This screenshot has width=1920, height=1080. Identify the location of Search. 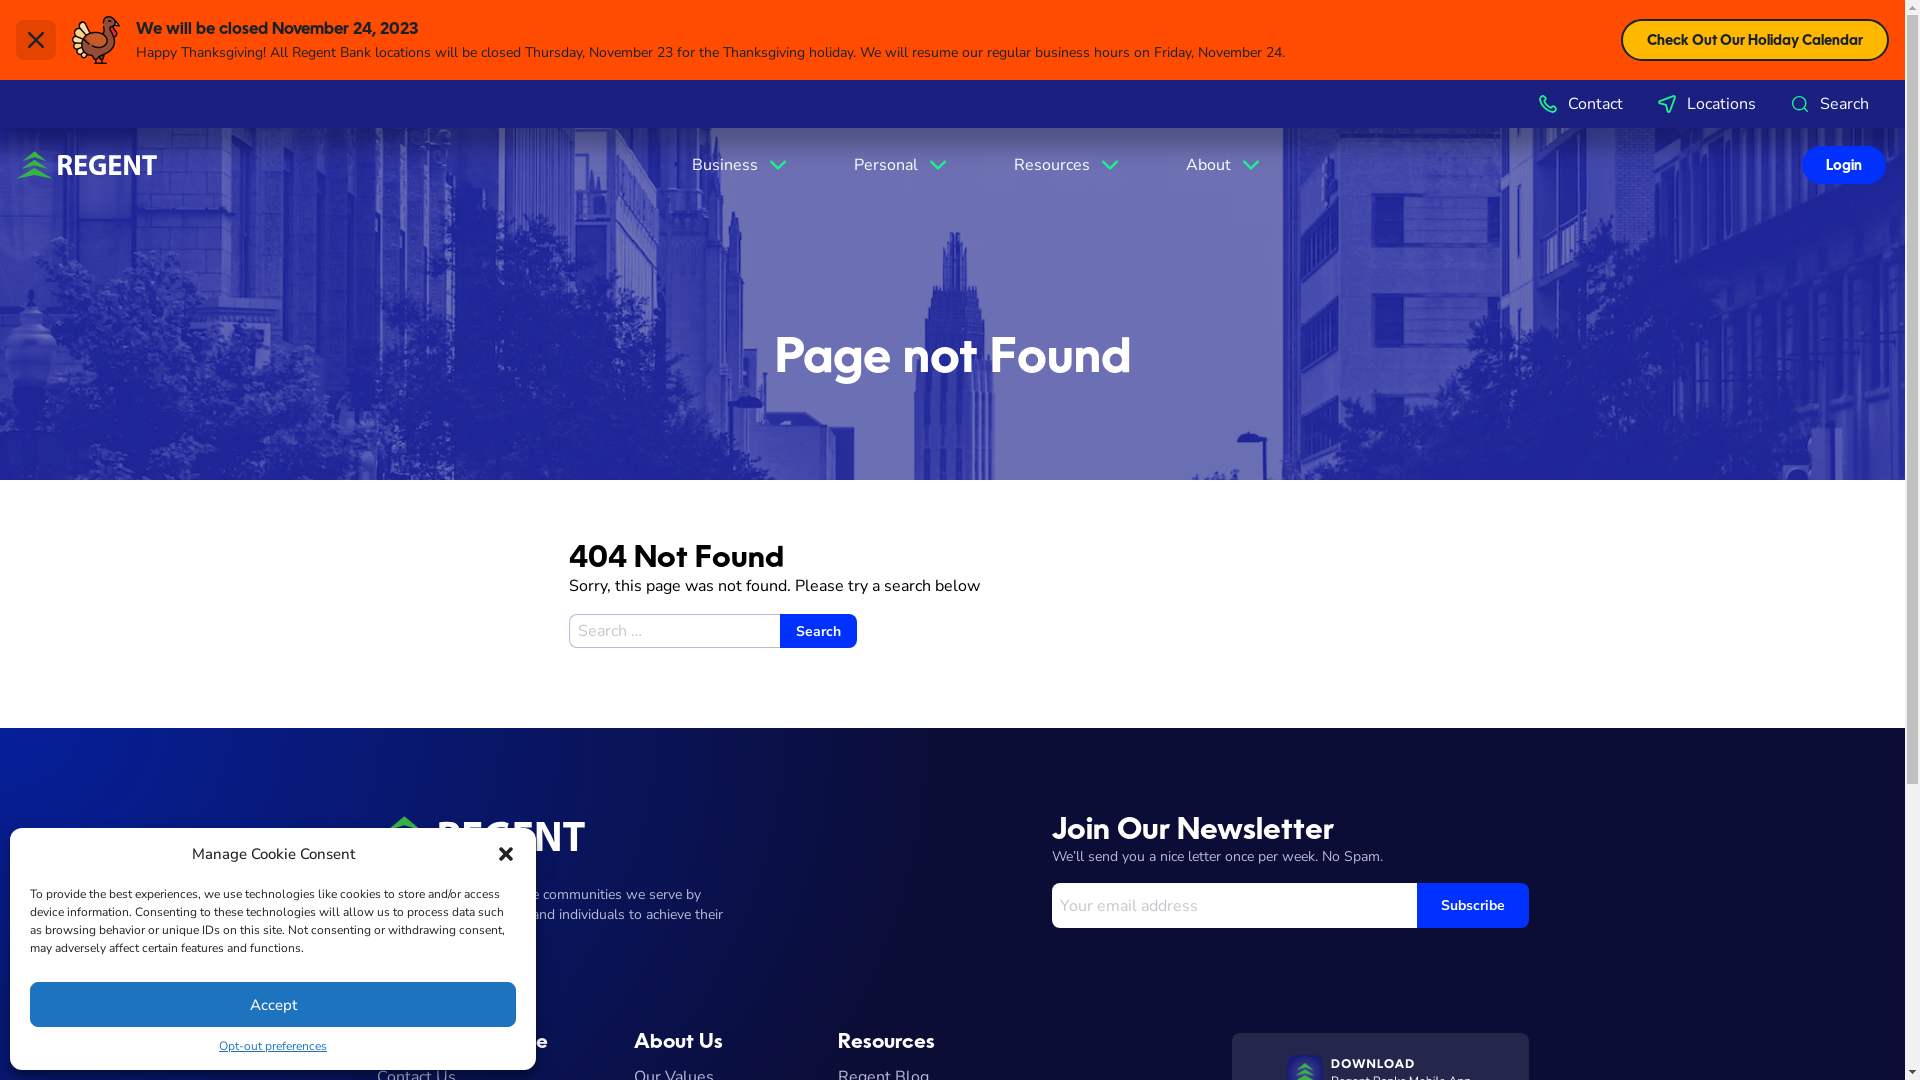
(1828, 104).